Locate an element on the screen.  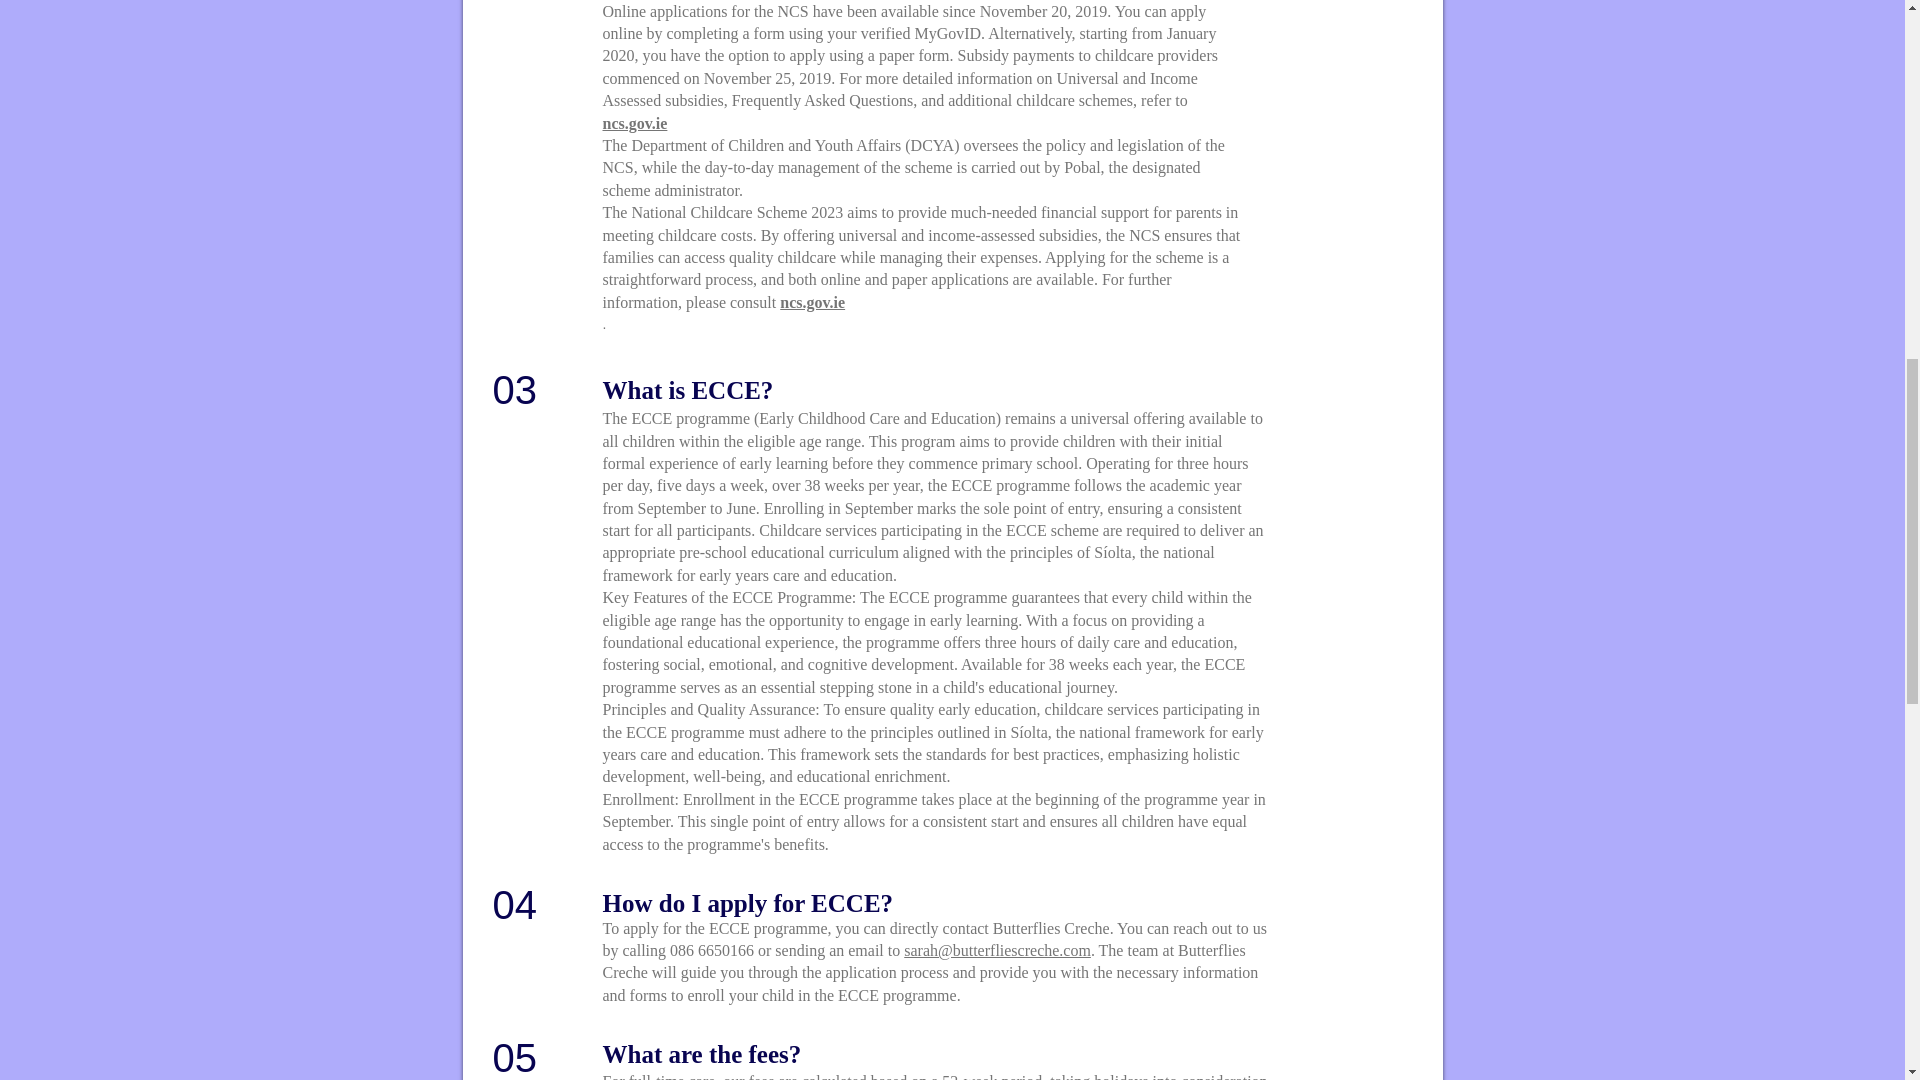
ncs.gov.ie is located at coordinates (634, 122).